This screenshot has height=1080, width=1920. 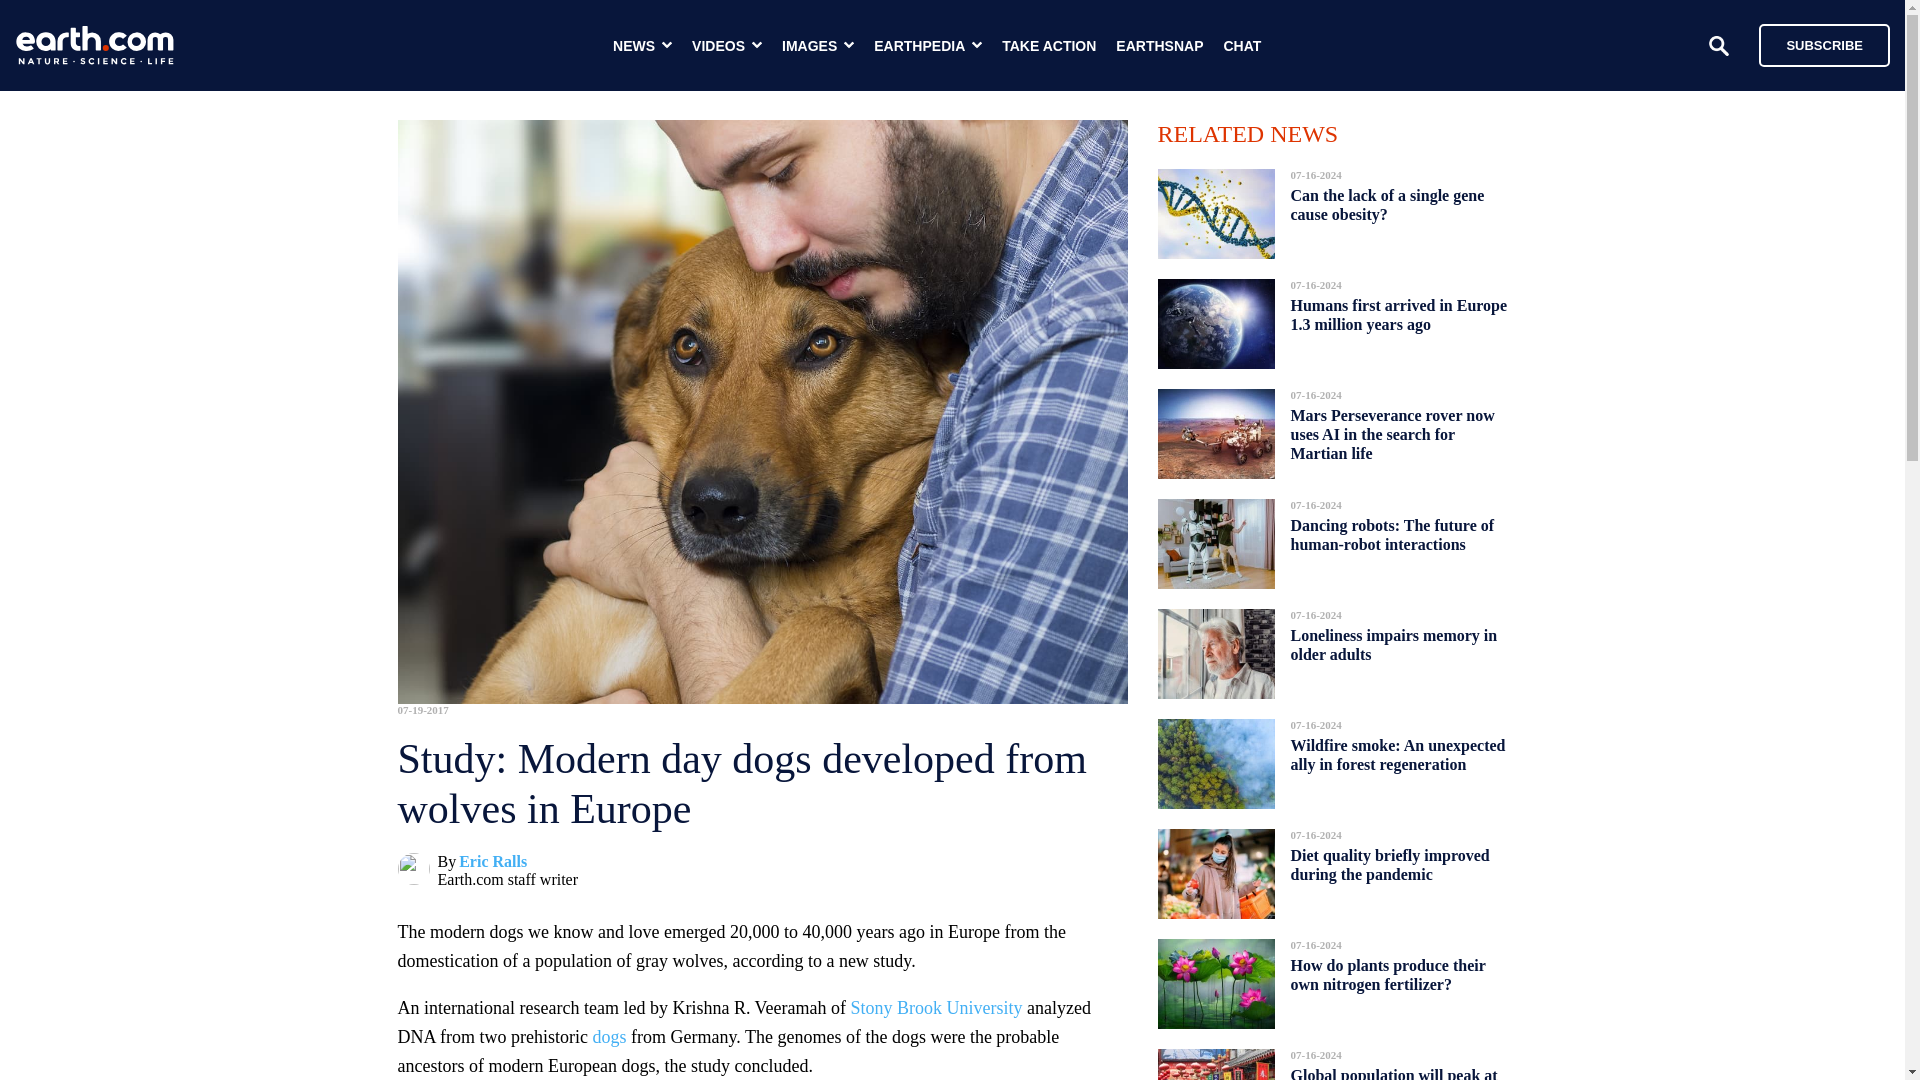 I want to click on Global population will peak at 10.3 billion by 2085, so click(x=1394, y=1068).